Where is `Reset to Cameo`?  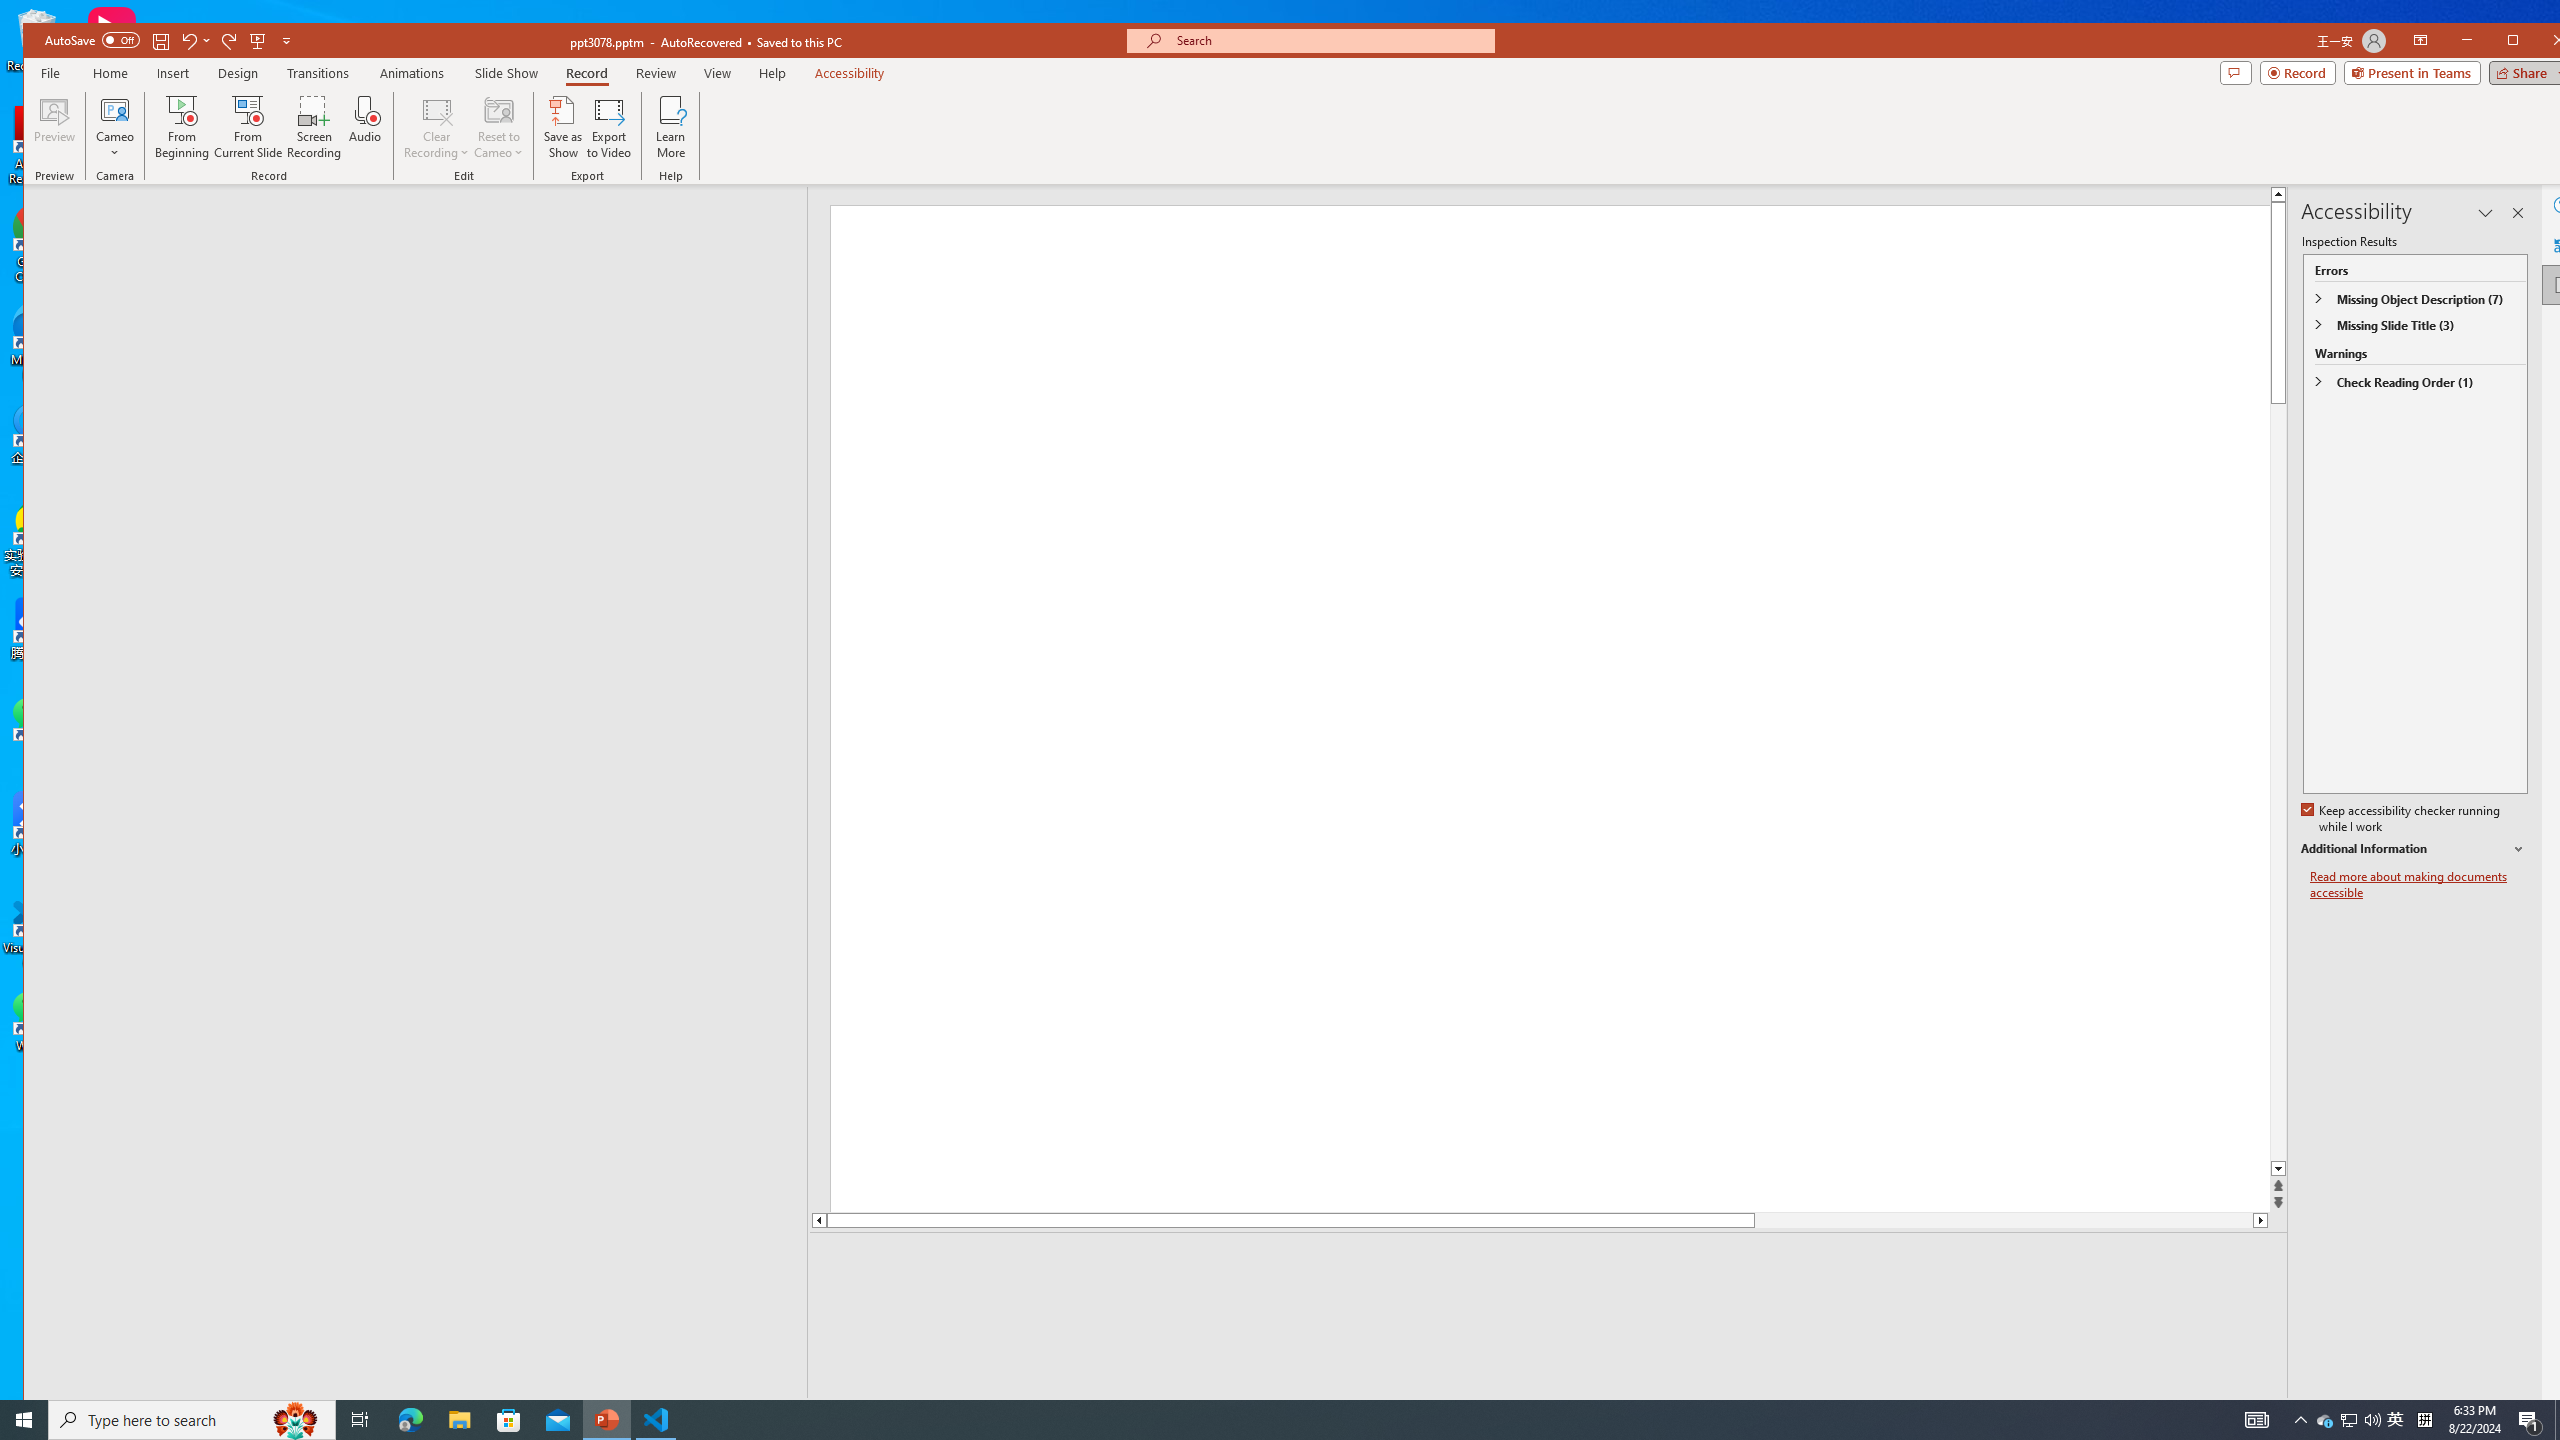 Reset to Cameo is located at coordinates (498, 127).